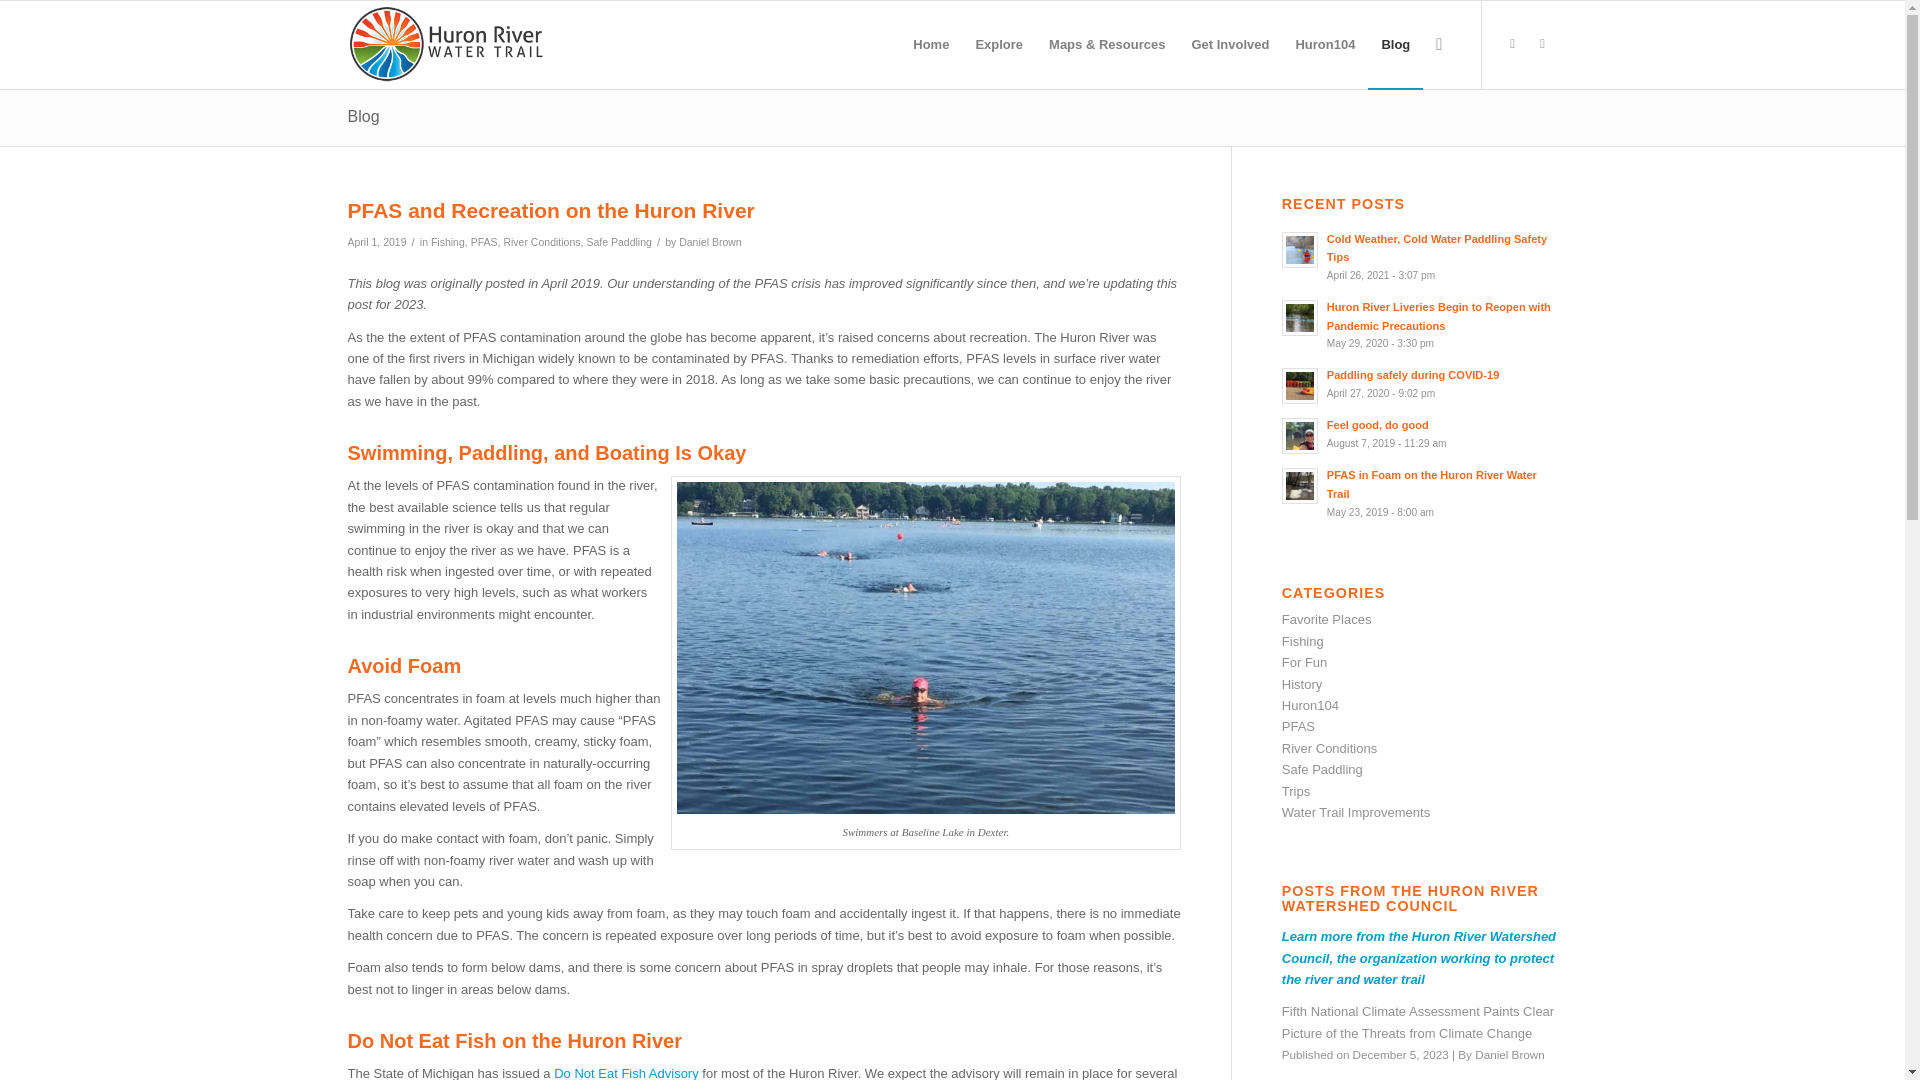 Image resolution: width=1920 pixels, height=1080 pixels. What do you see at coordinates (364, 116) in the screenshot?
I see `Blog` at bounding box center [364, 116].